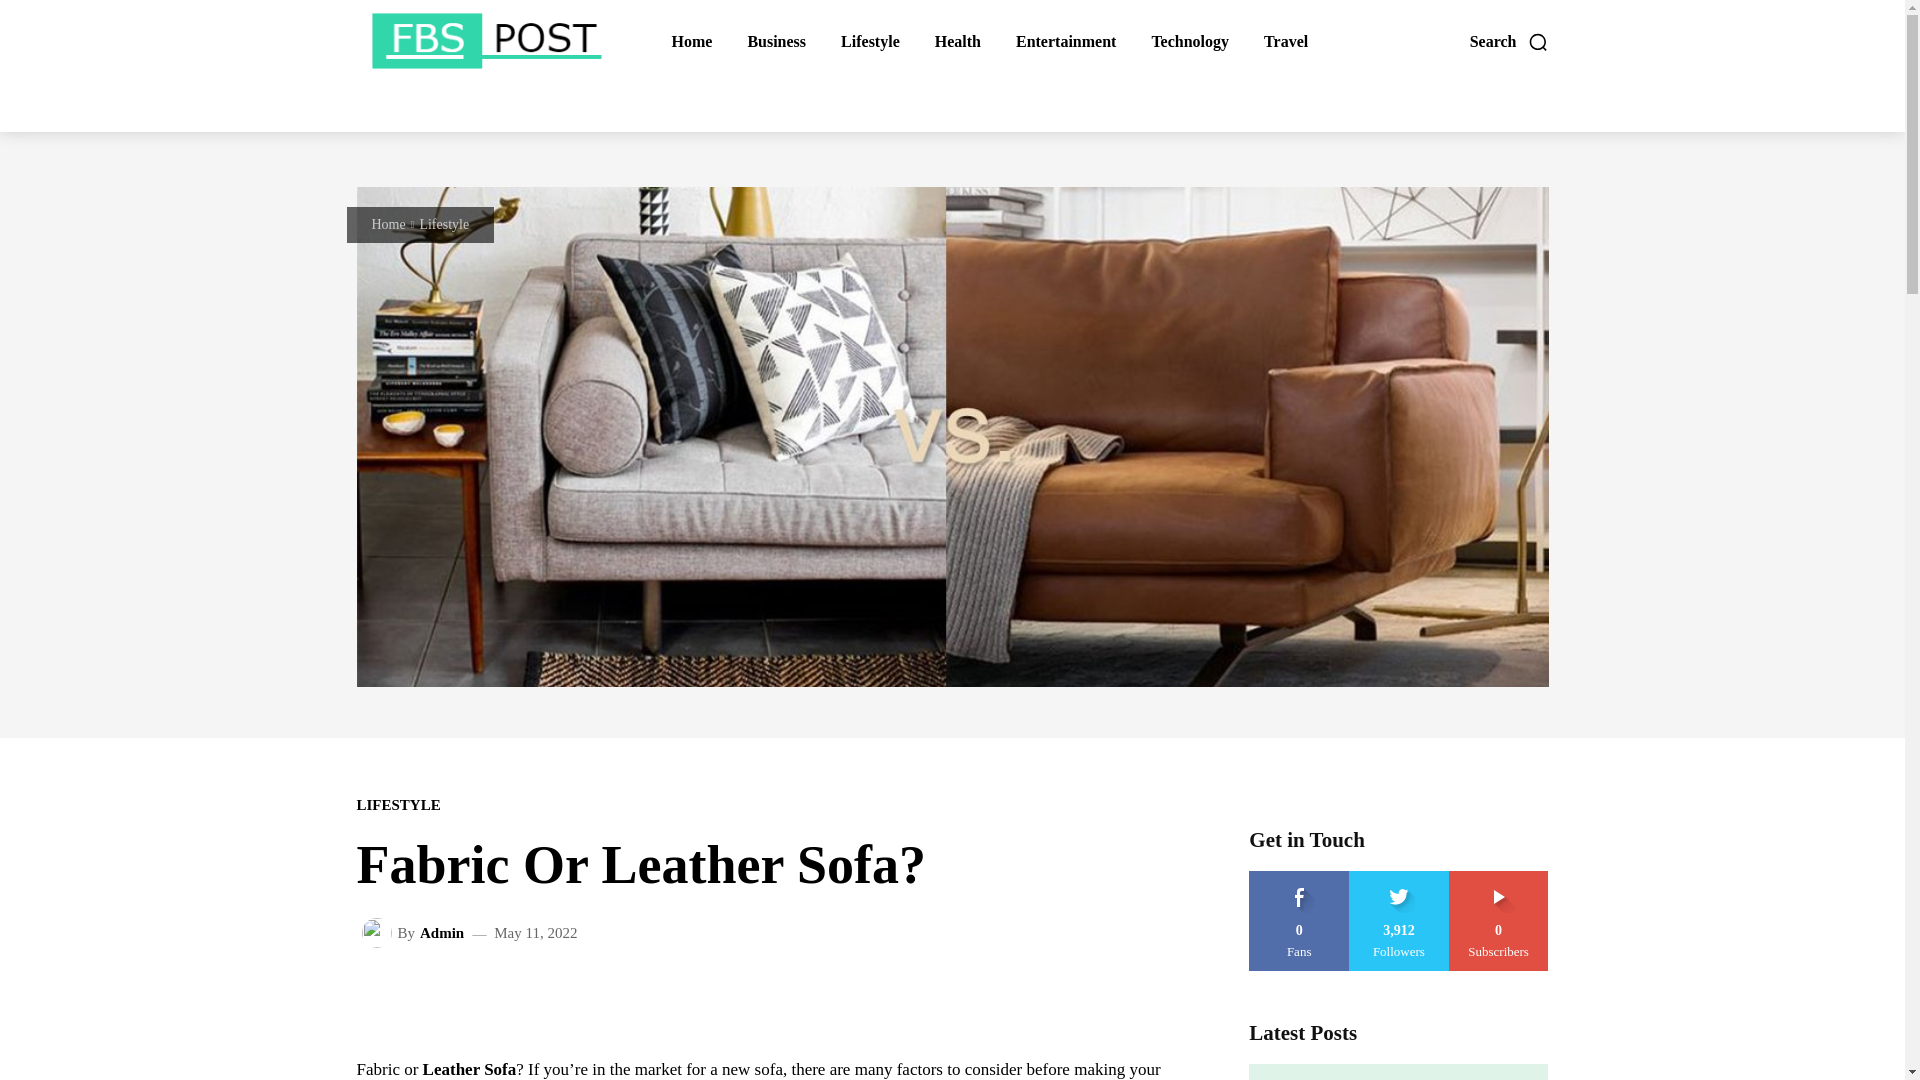 The width and height of the screenshot is (1920, 1080). What do you see at coordinates (443, 224) in the screenshot?
I see `View all posts in Lifestyle` at bounding box center [443, 224].